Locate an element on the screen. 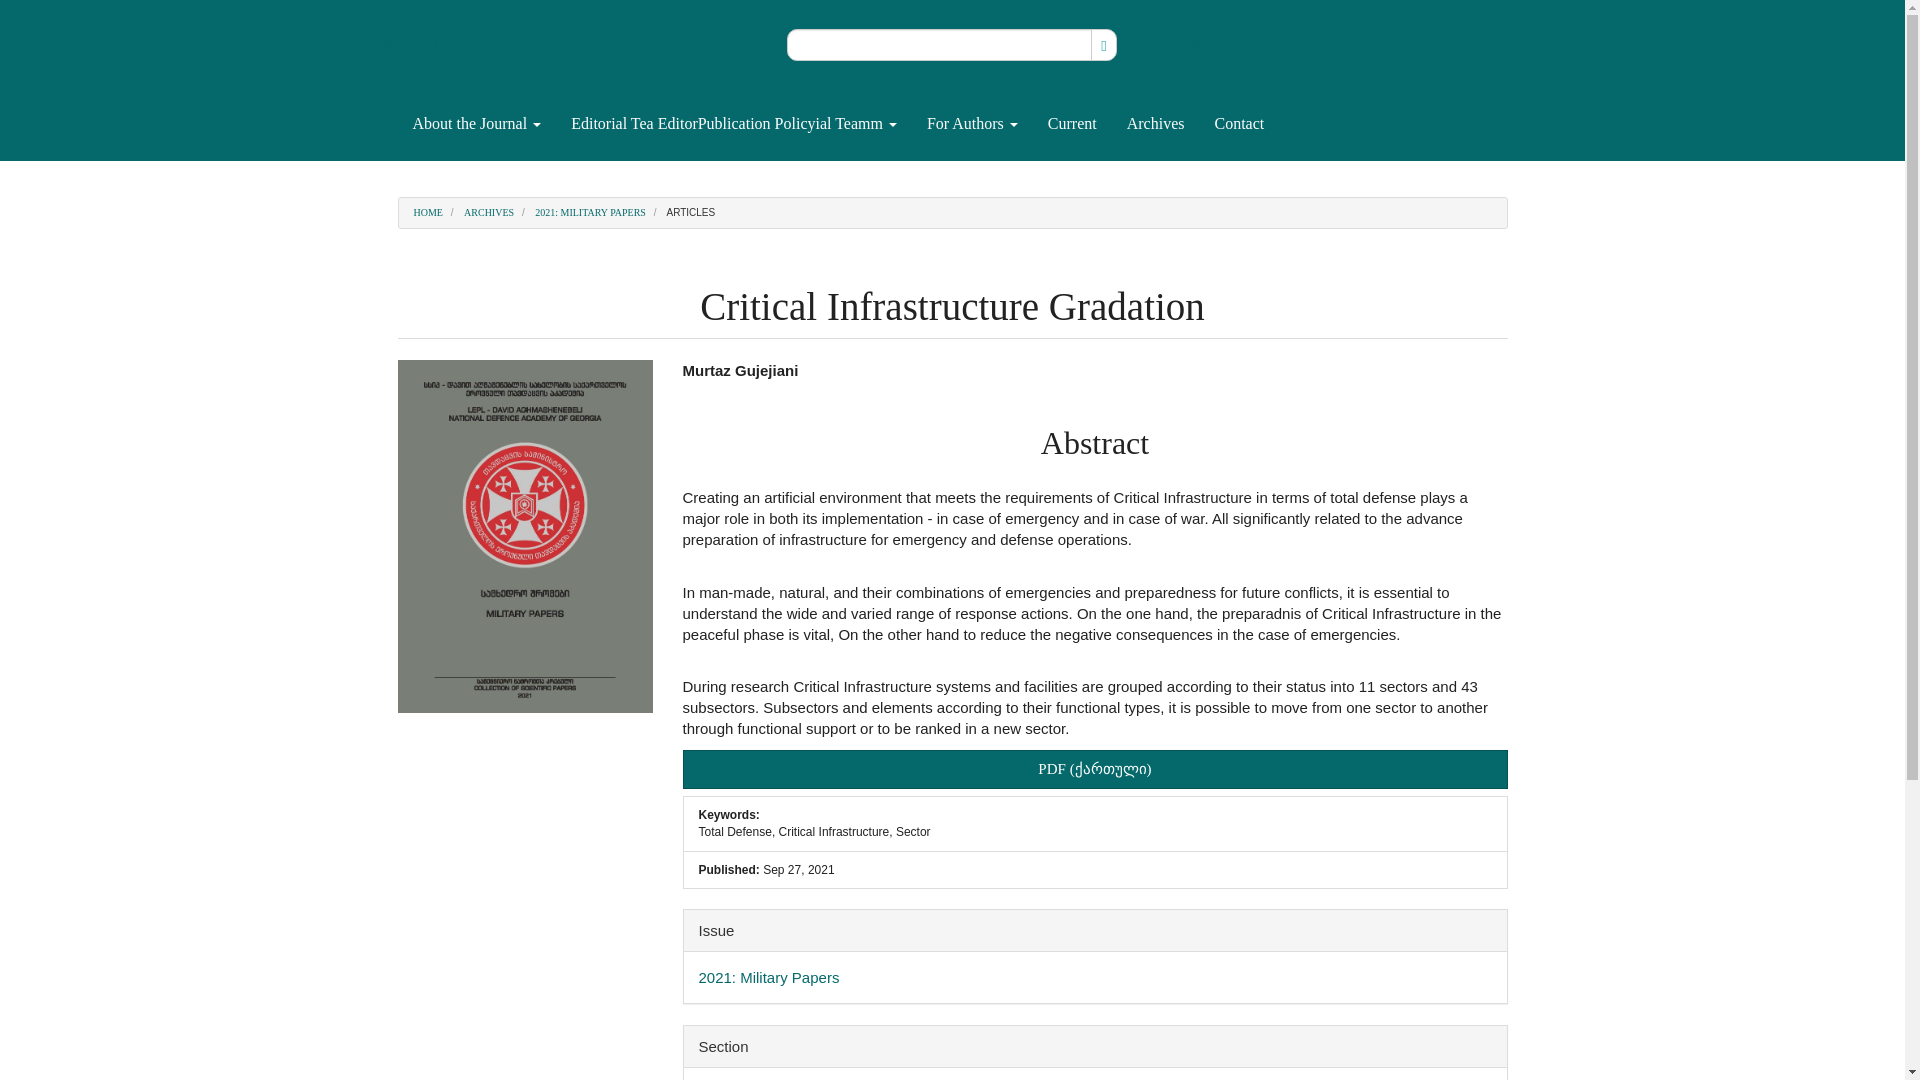 The image size is (1920, 1080). Current is located at coordinates (1072, 124).